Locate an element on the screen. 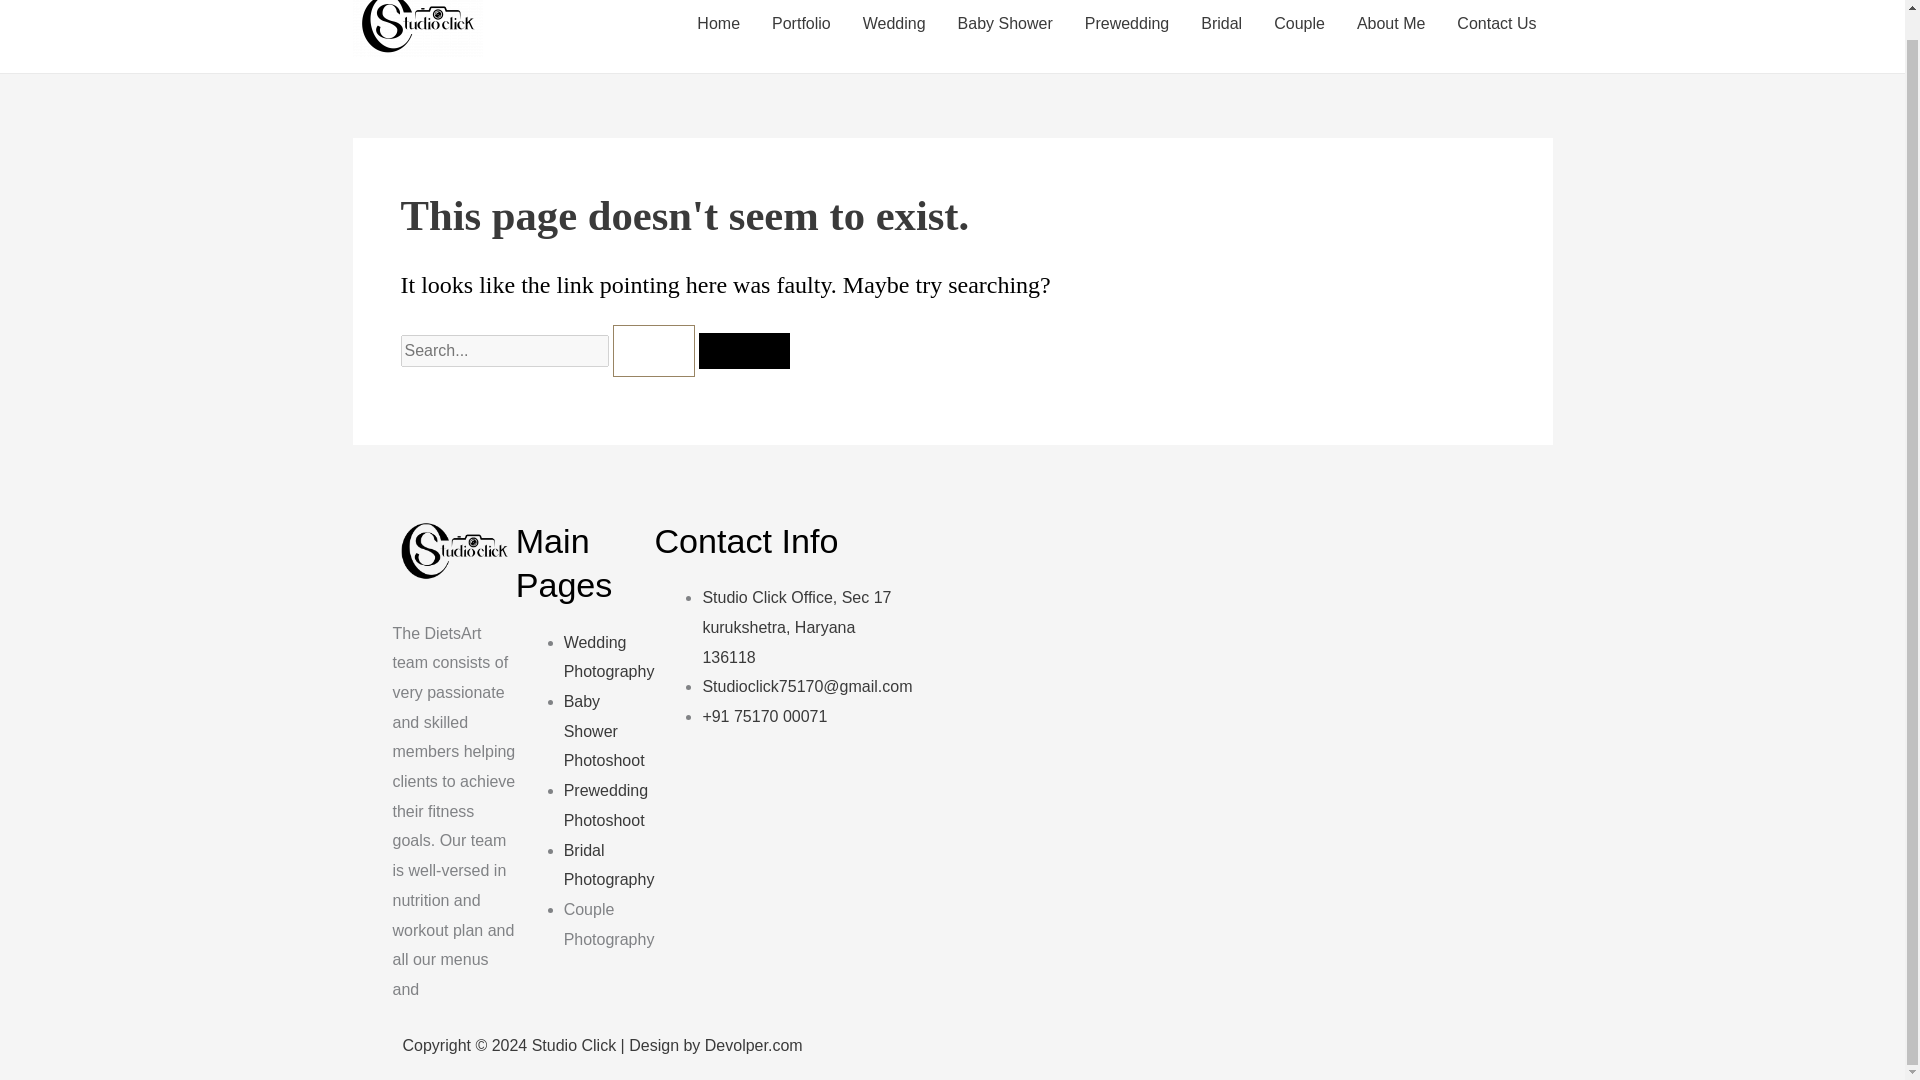 Image resolution: width=1920 pixels, height=1080 pixels. Bridal Photography is located at coordinates (609, 865).